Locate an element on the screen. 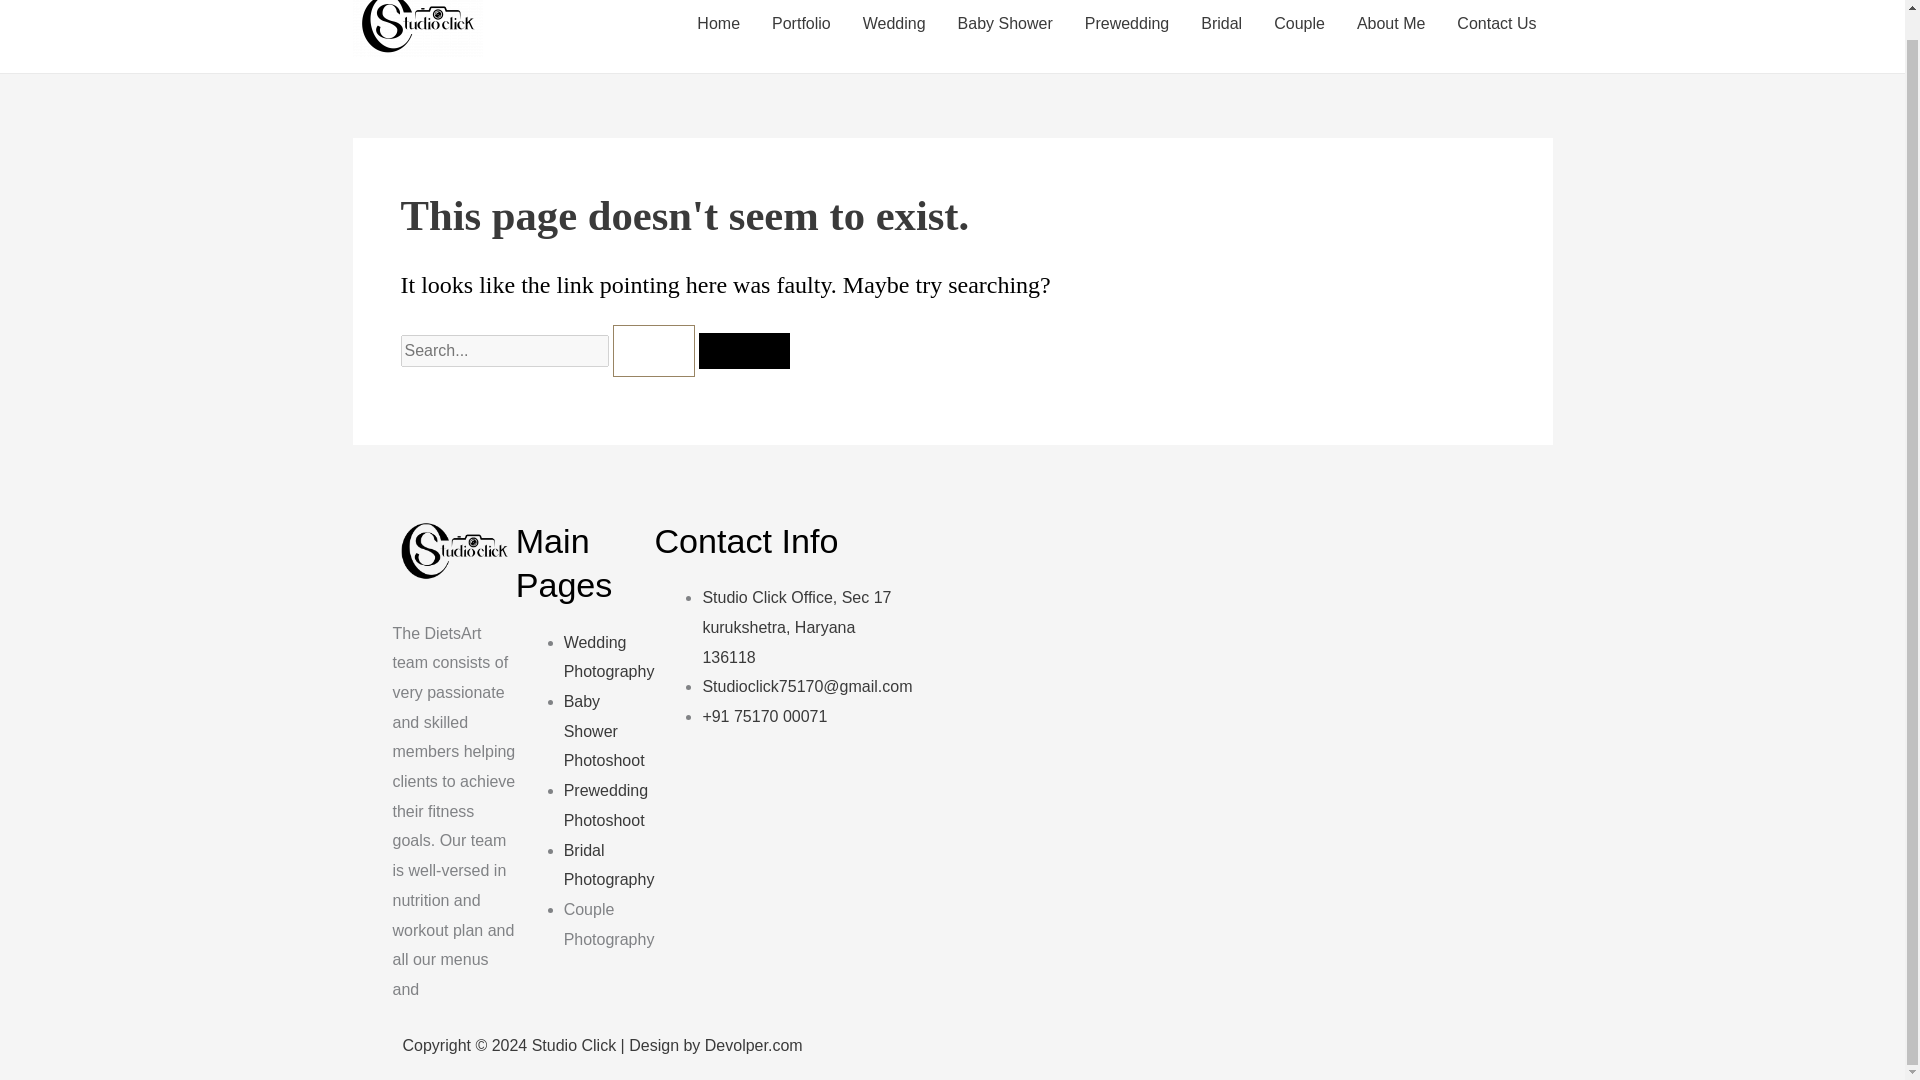 Image resolution: width=1920 pixels, height=1080 pixels. Bridal Photography is located at coordinates (609, 865).